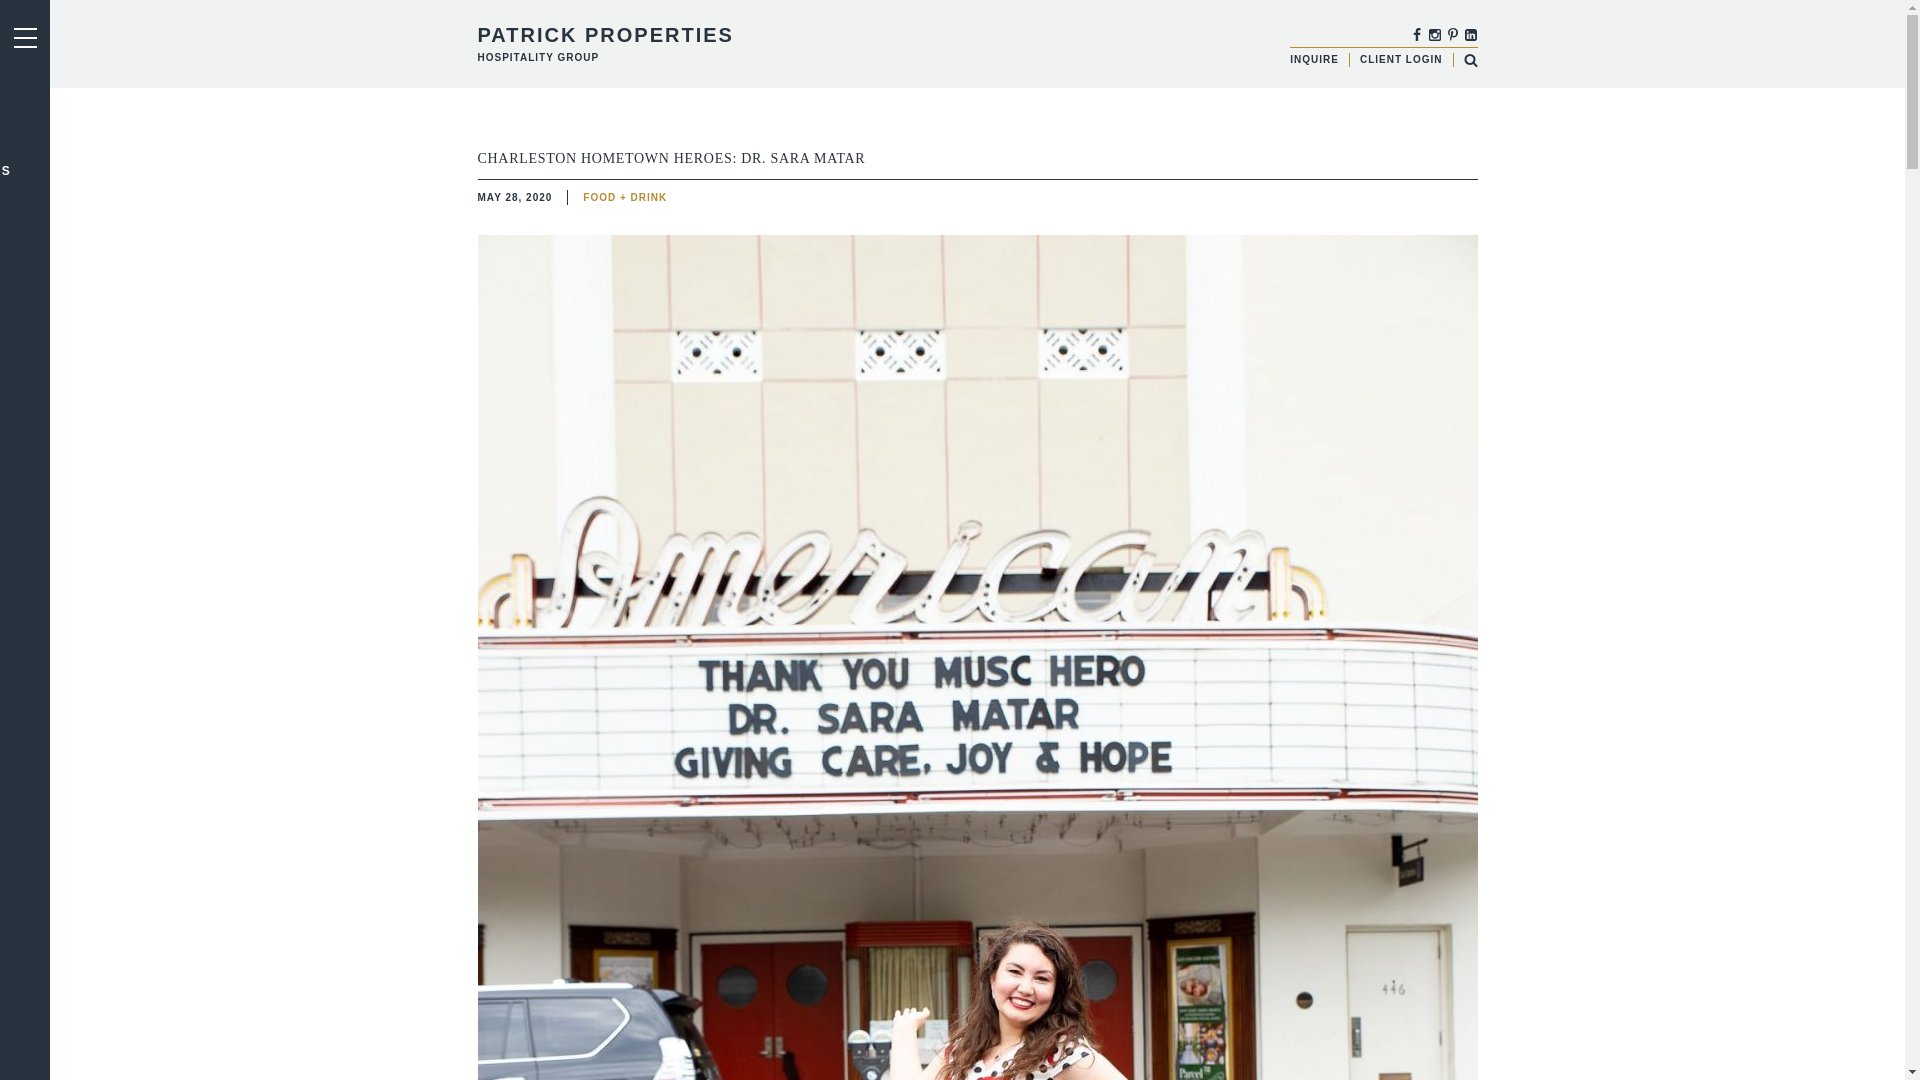  What do you see at coordinates (1401, 59) in the screenshot?
I see `CLIENT LOGIN` at bounding box center [1401, 59].